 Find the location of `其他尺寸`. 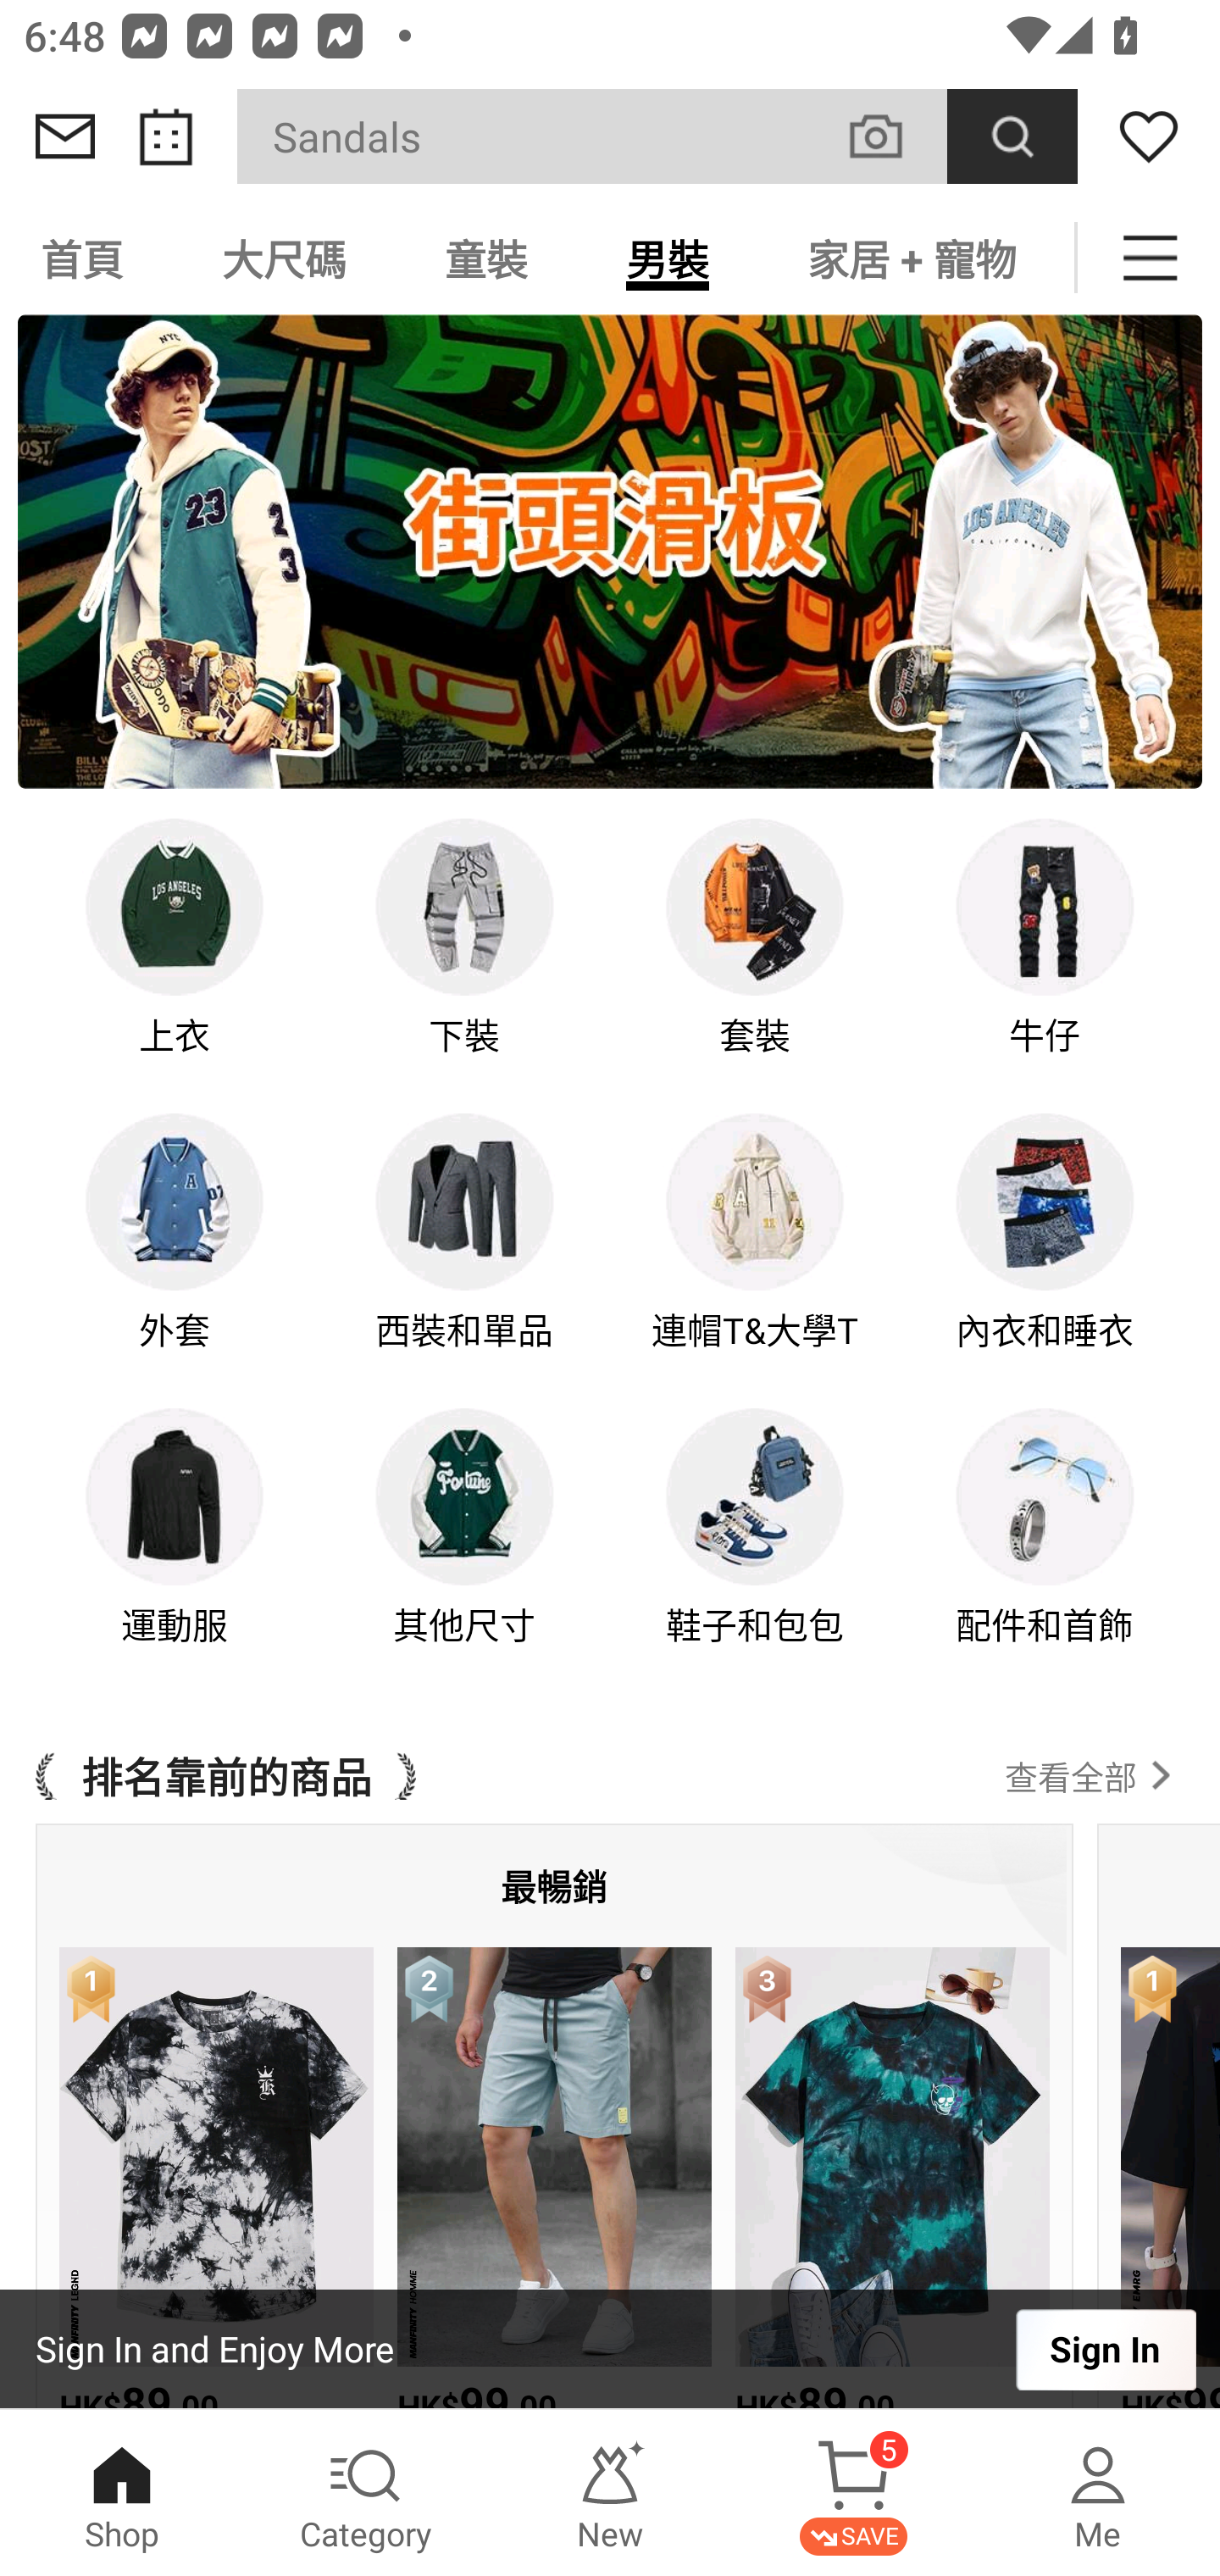

其他尺寸 is located at coordinates (464, 1551).